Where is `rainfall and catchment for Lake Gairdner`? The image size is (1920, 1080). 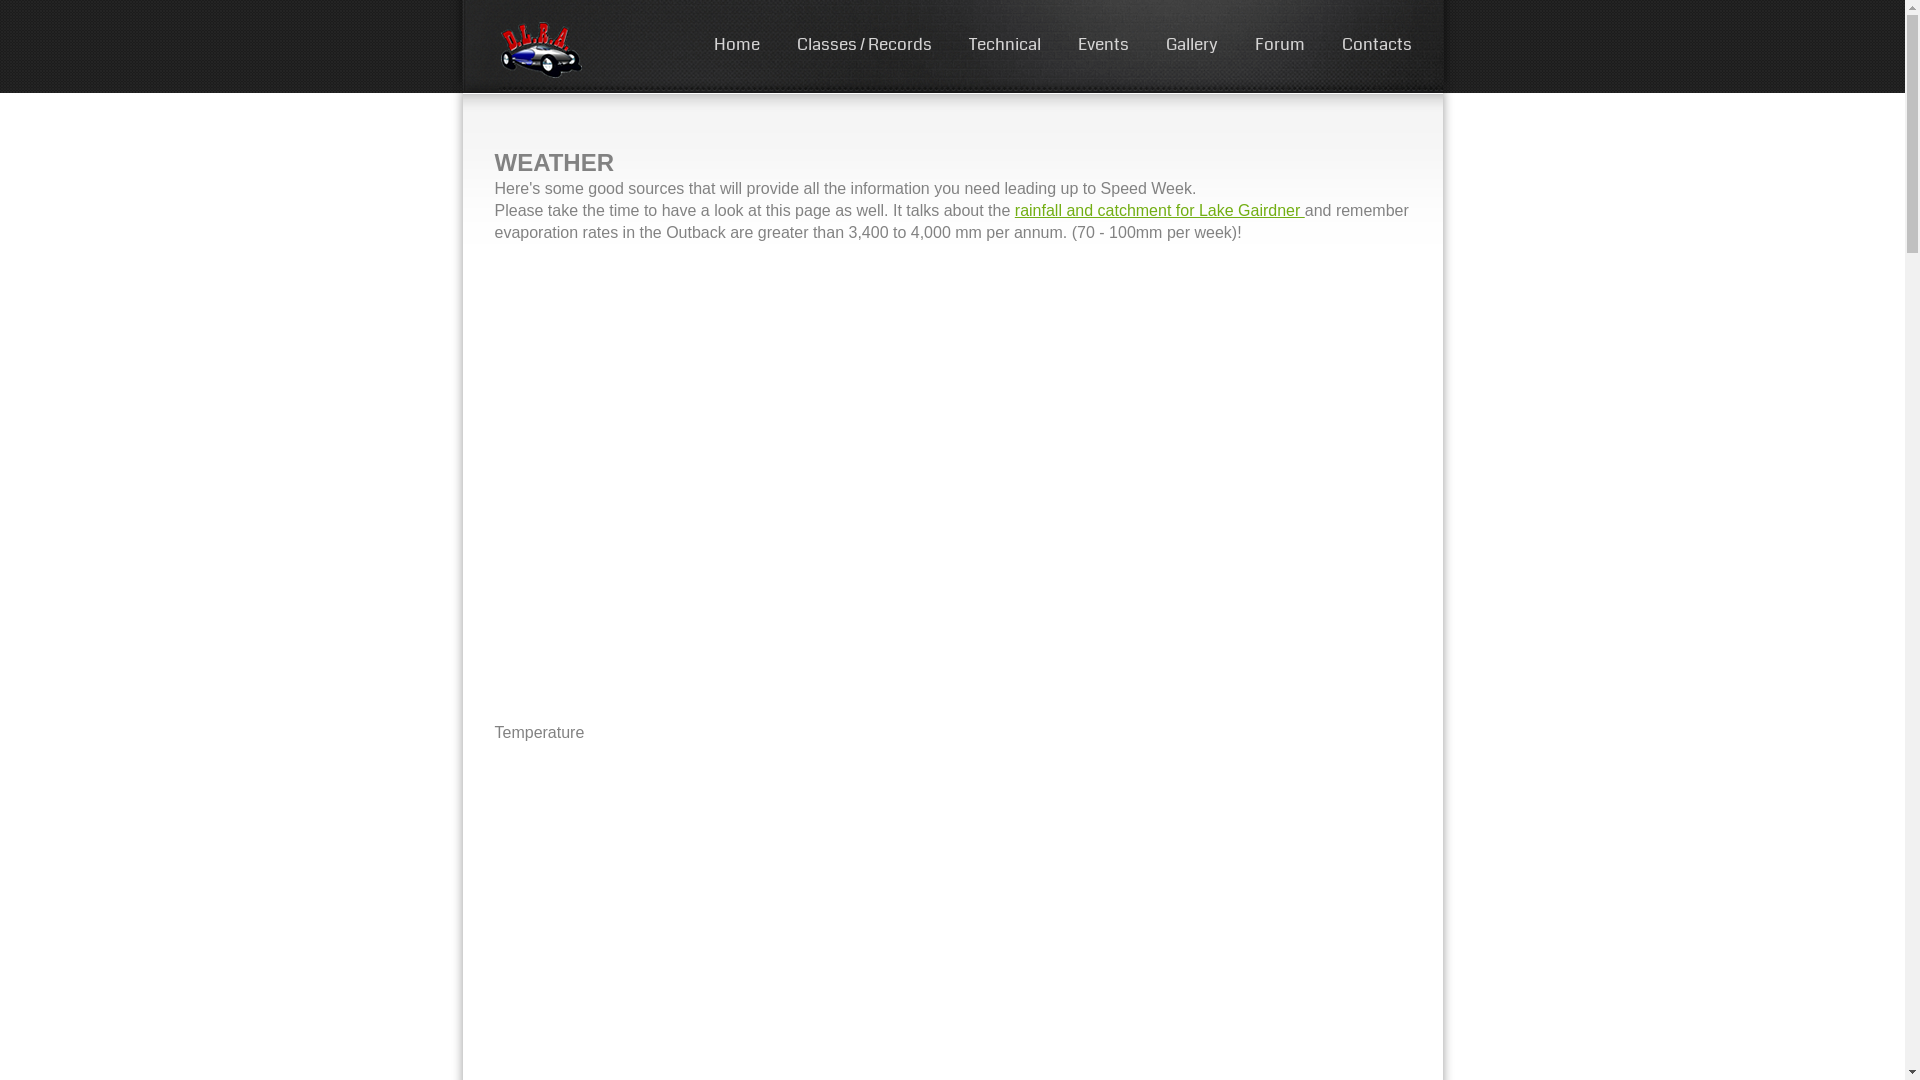
rainfall and catchment for Lake Gairdner is located at coordinates (1160, 210).